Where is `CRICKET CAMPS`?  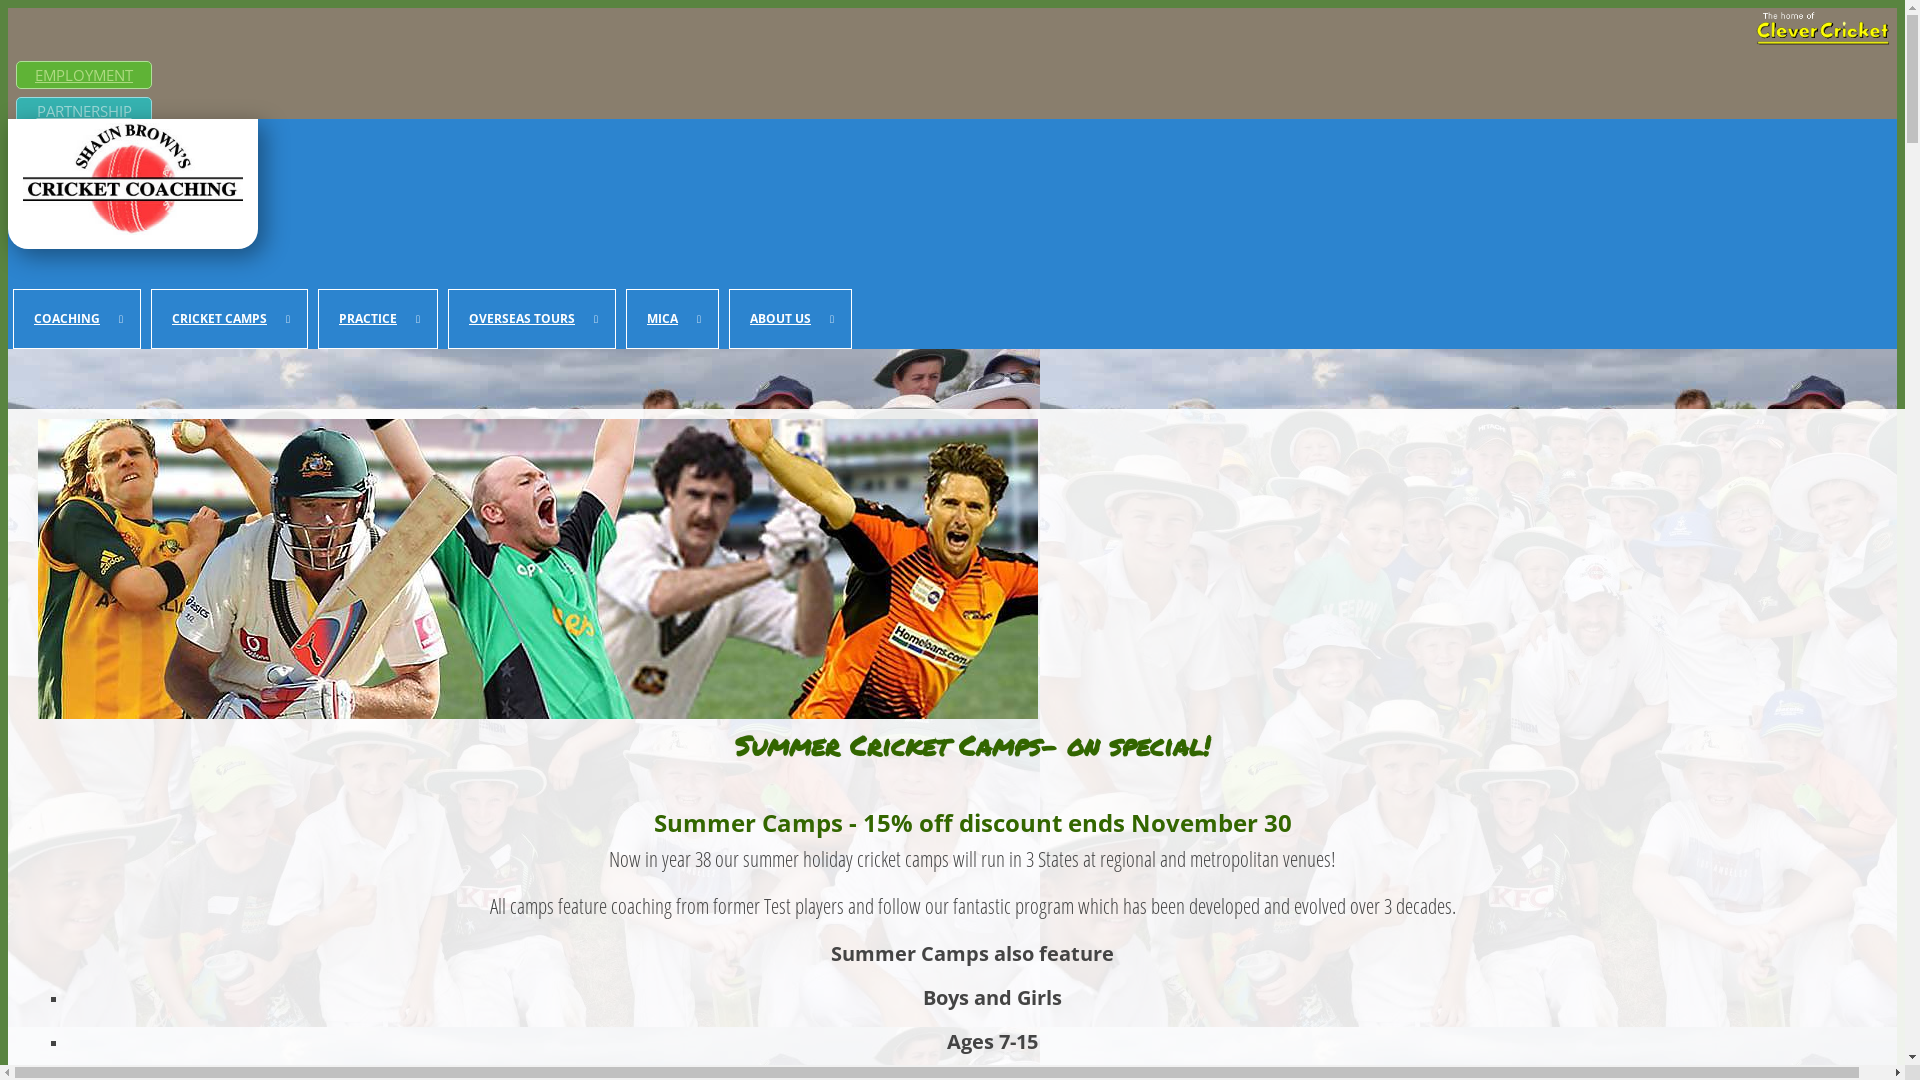
CRICKET CAMPS is located at coordinates (230, 319).